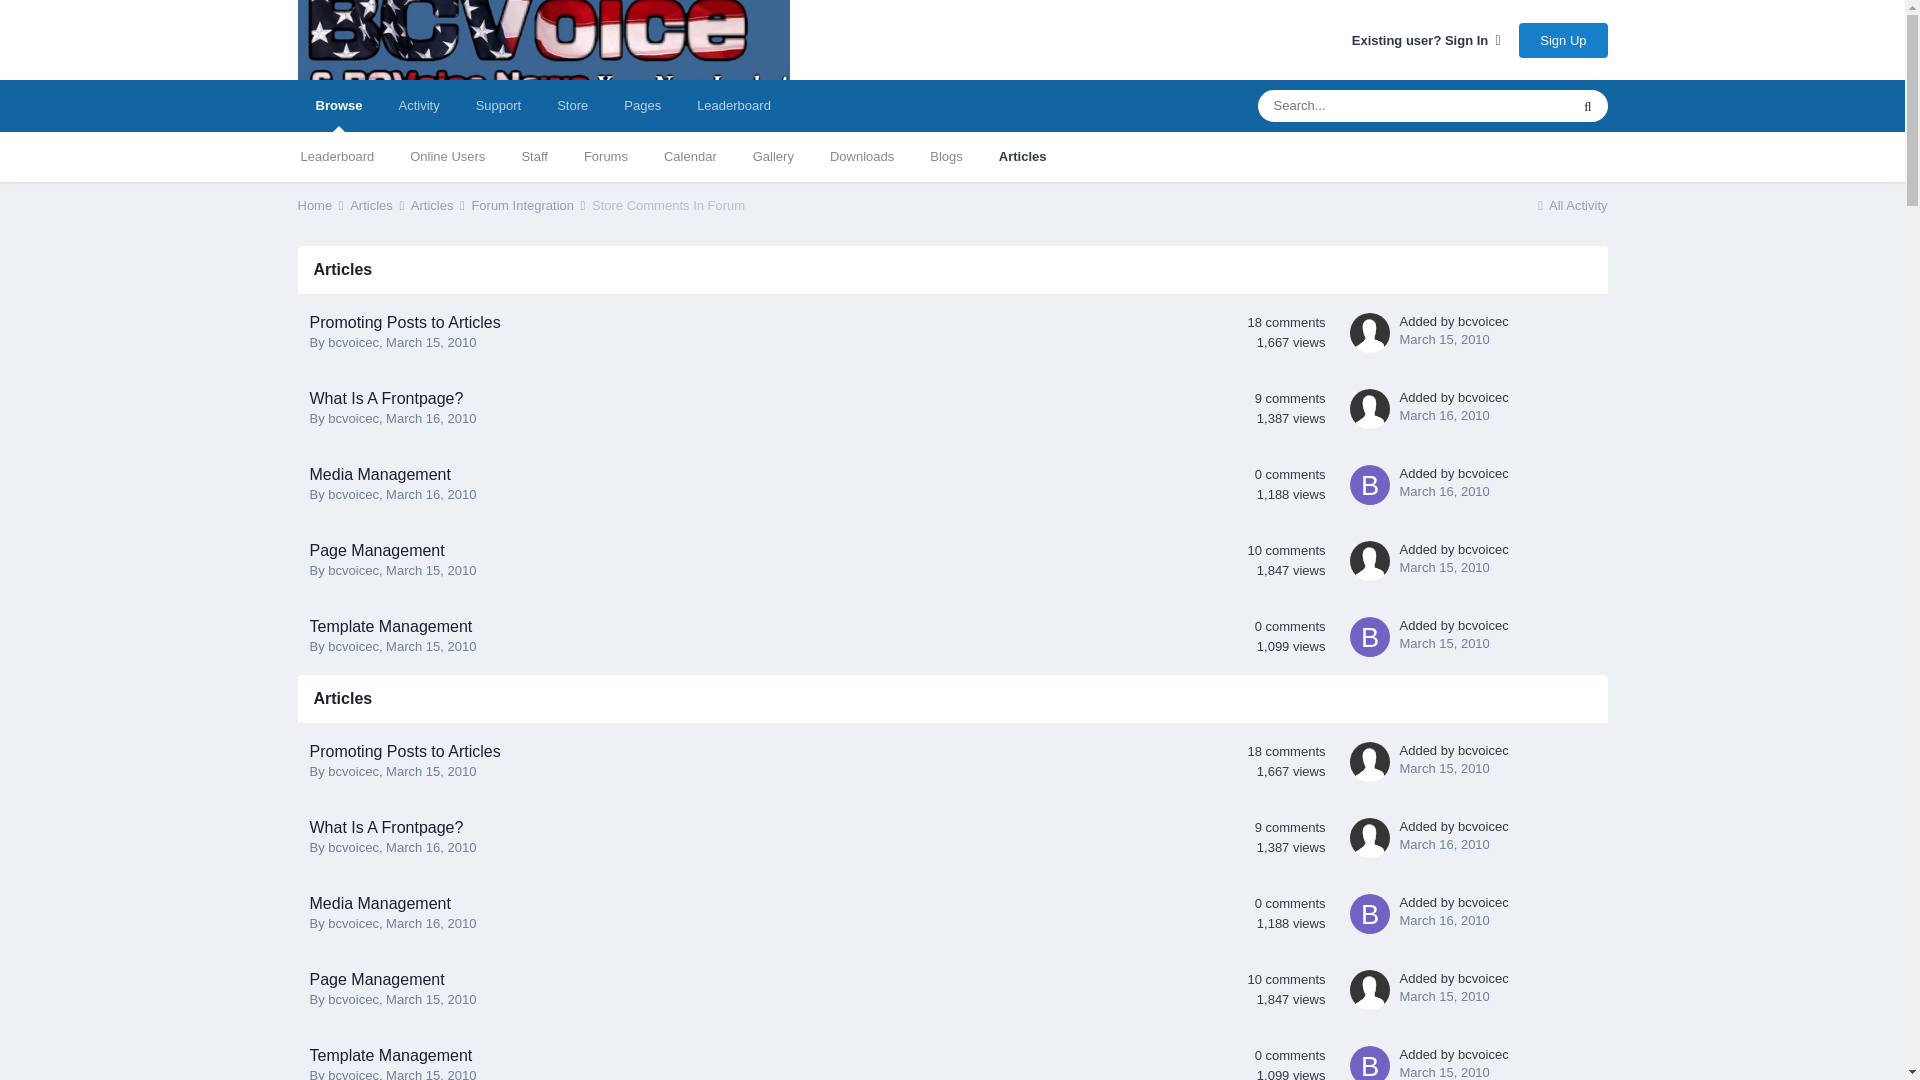  What do you see at coordinates (528, 204) in the screenshot?
I see `Forum Integration` at bounding box center [528, 204].